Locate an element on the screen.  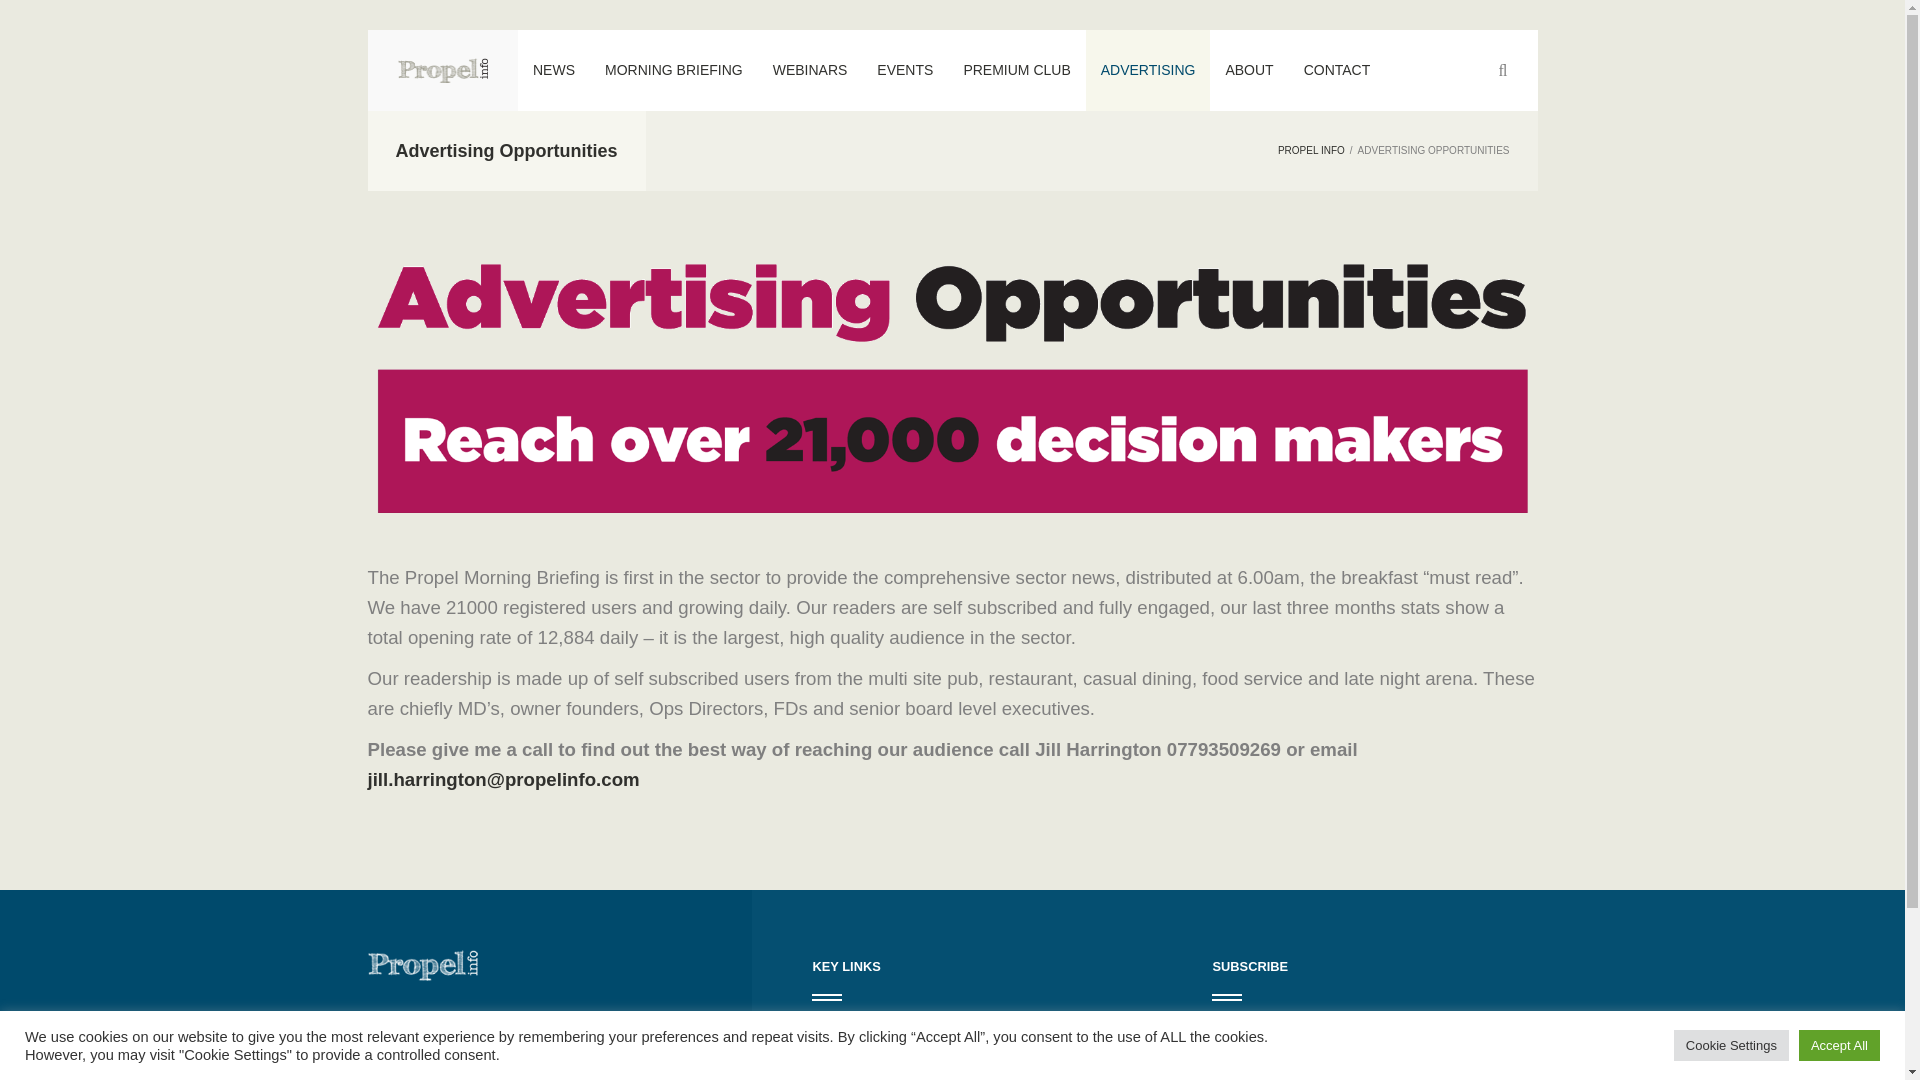
Go to Propel Info. is located at coordinates (1312, 150).